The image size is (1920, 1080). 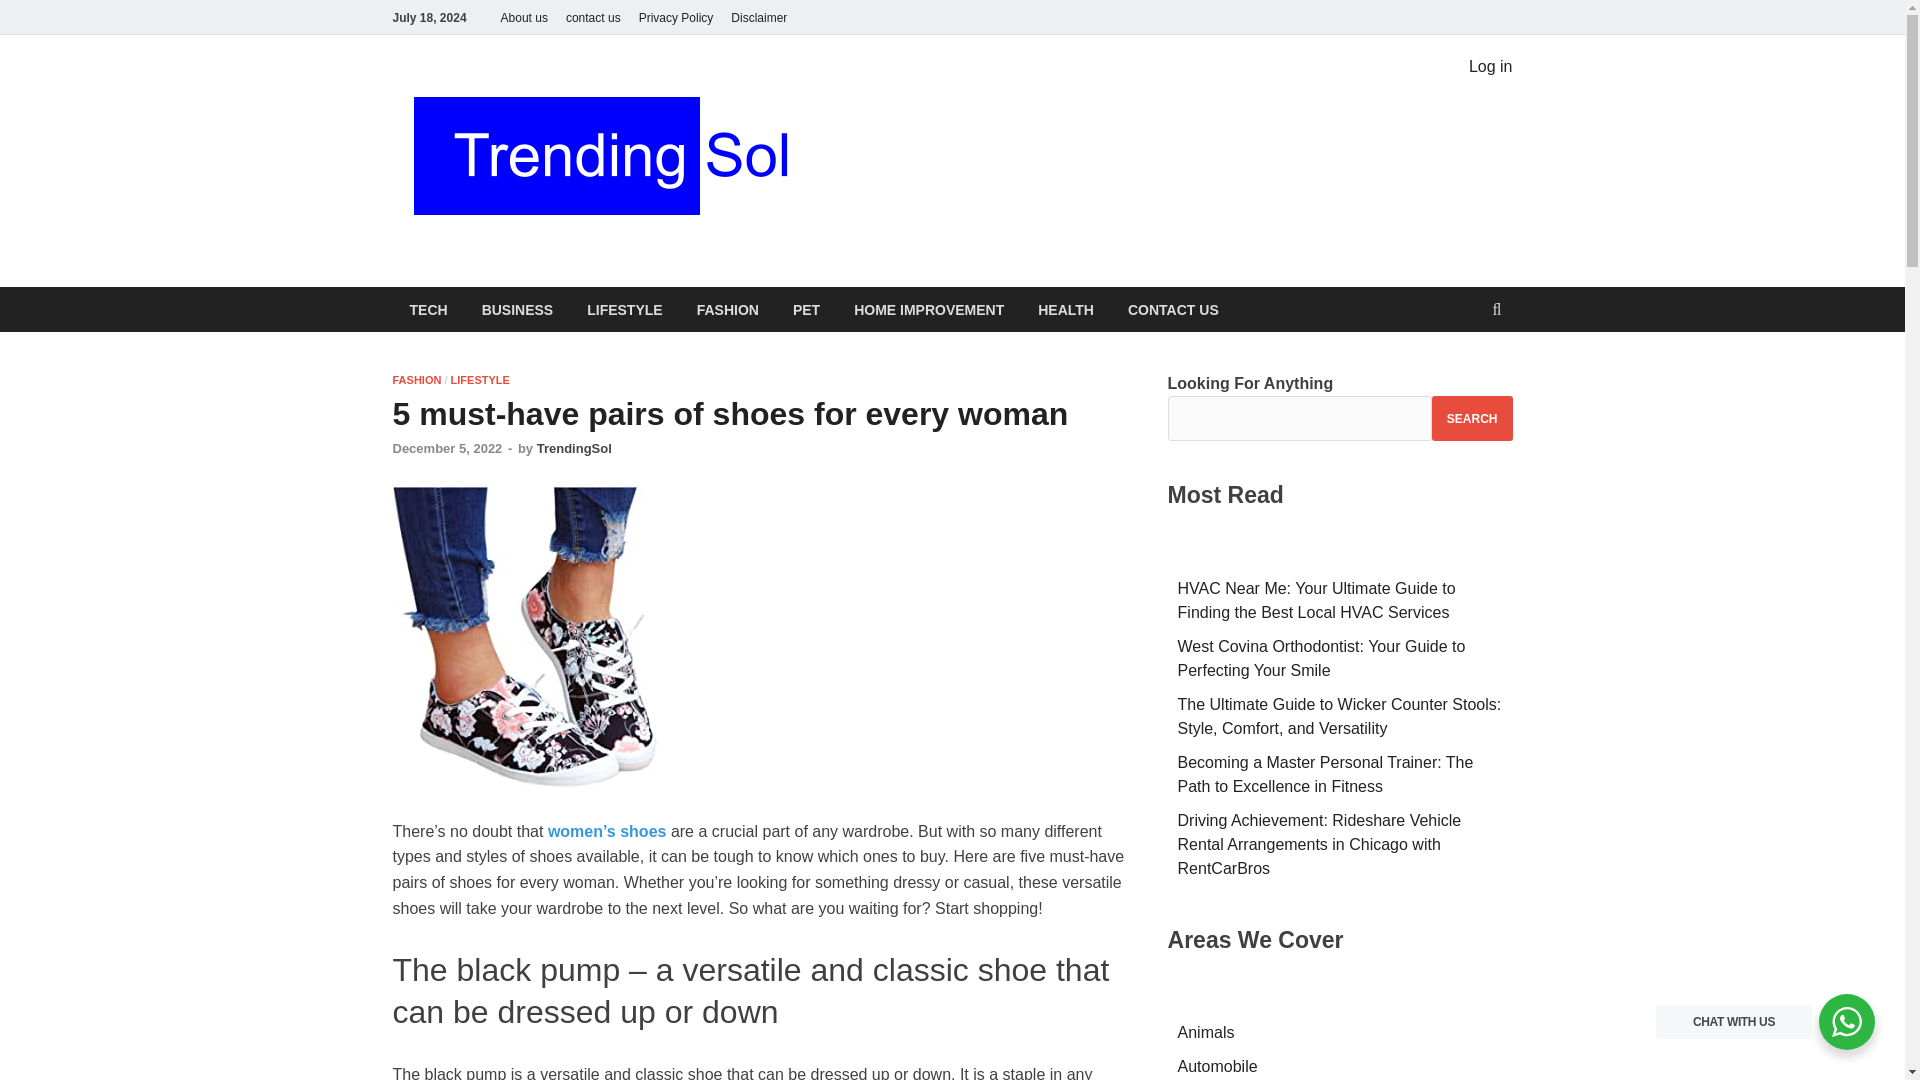 I want to click on Log in, so click(x=1490, y=66).